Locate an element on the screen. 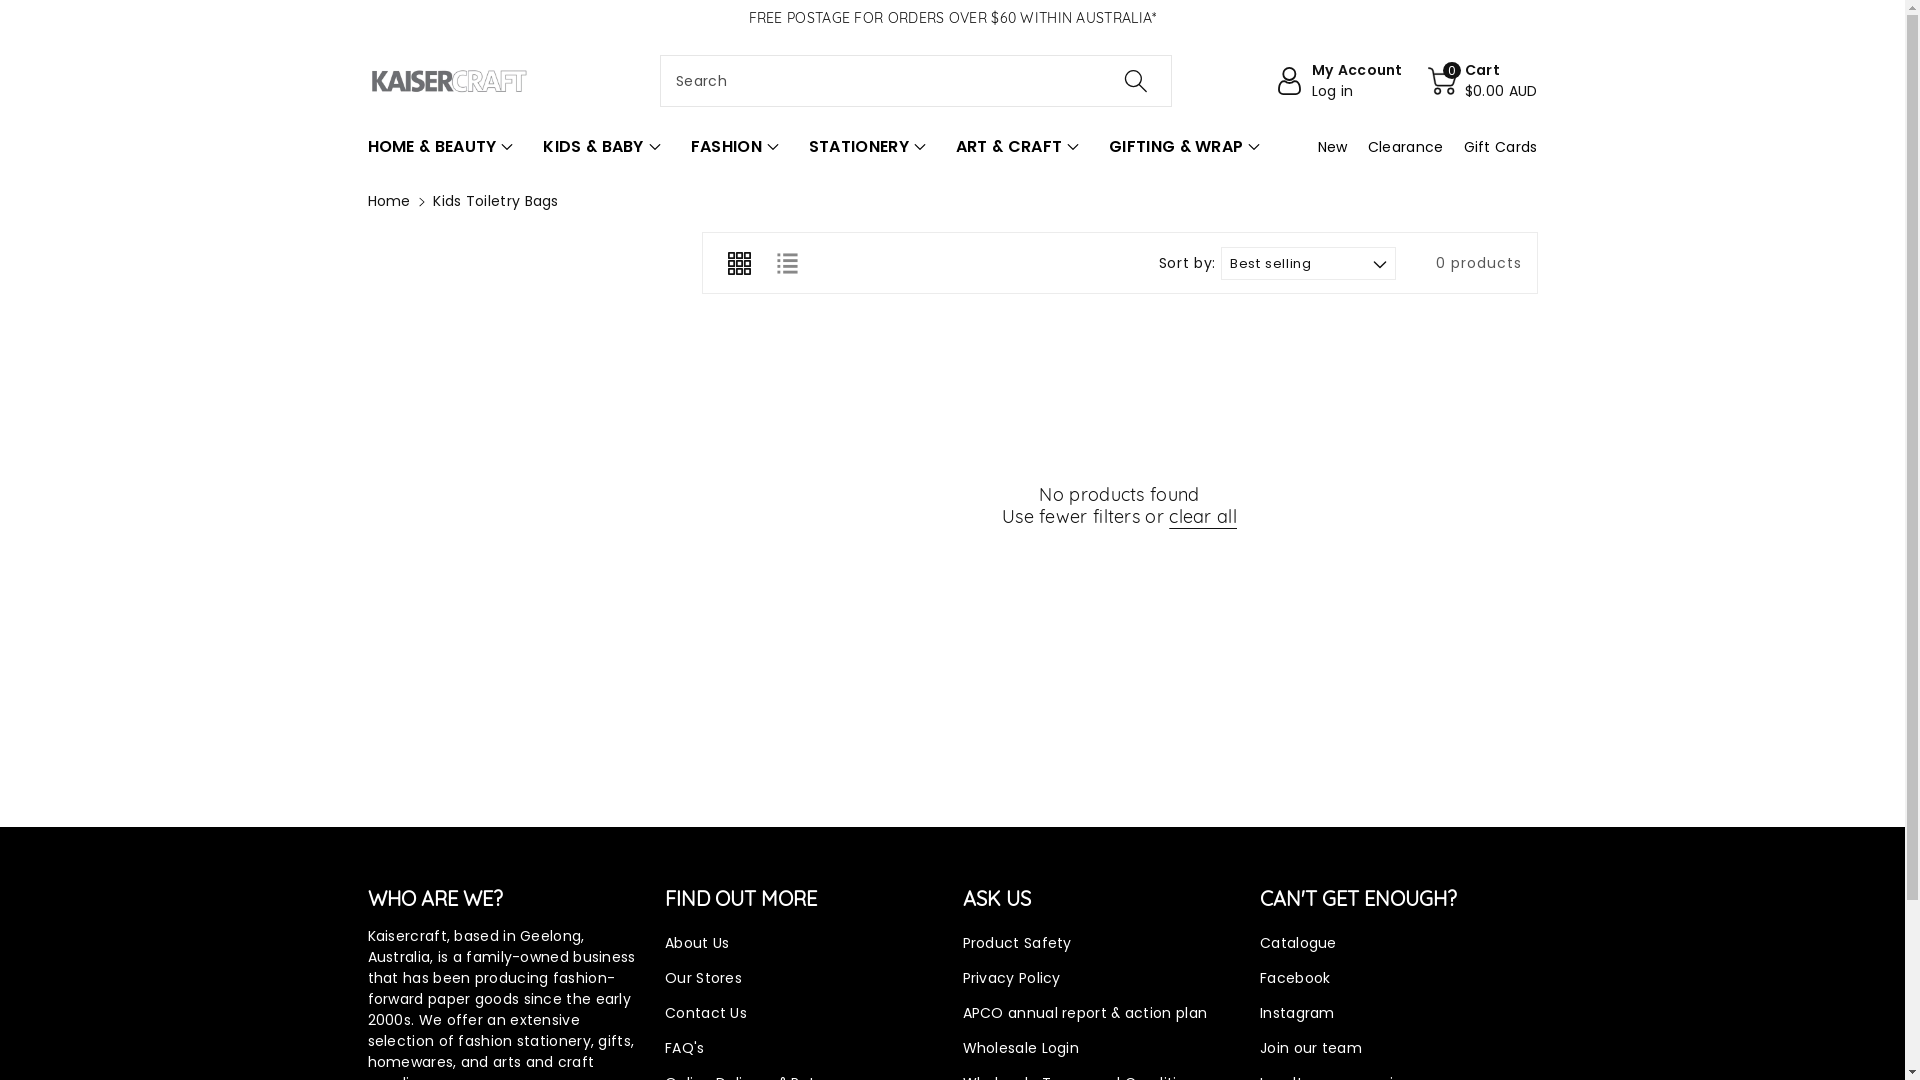 The image size is (1920, 1080). CAN'T GET ENOUGH? is located at coordinates (1358, 899).